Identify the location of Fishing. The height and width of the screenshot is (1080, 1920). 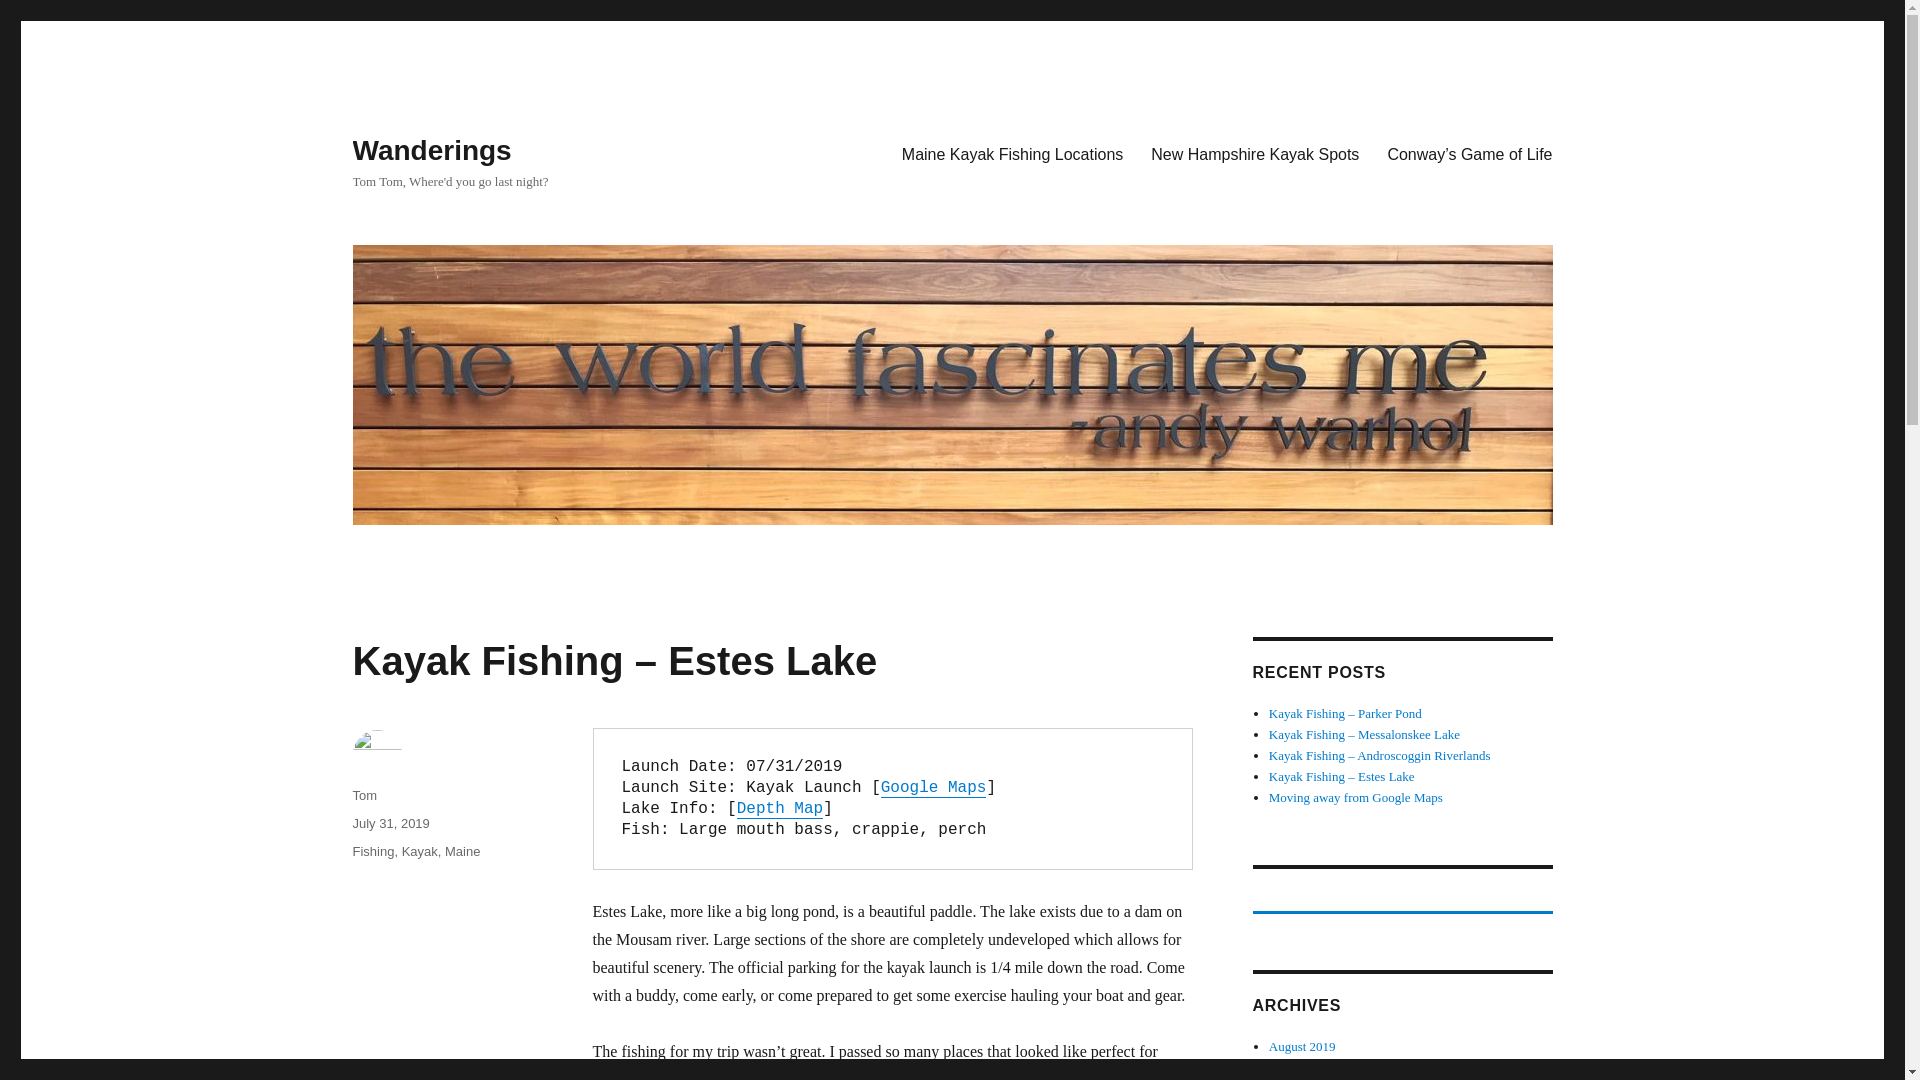
(372, 850).